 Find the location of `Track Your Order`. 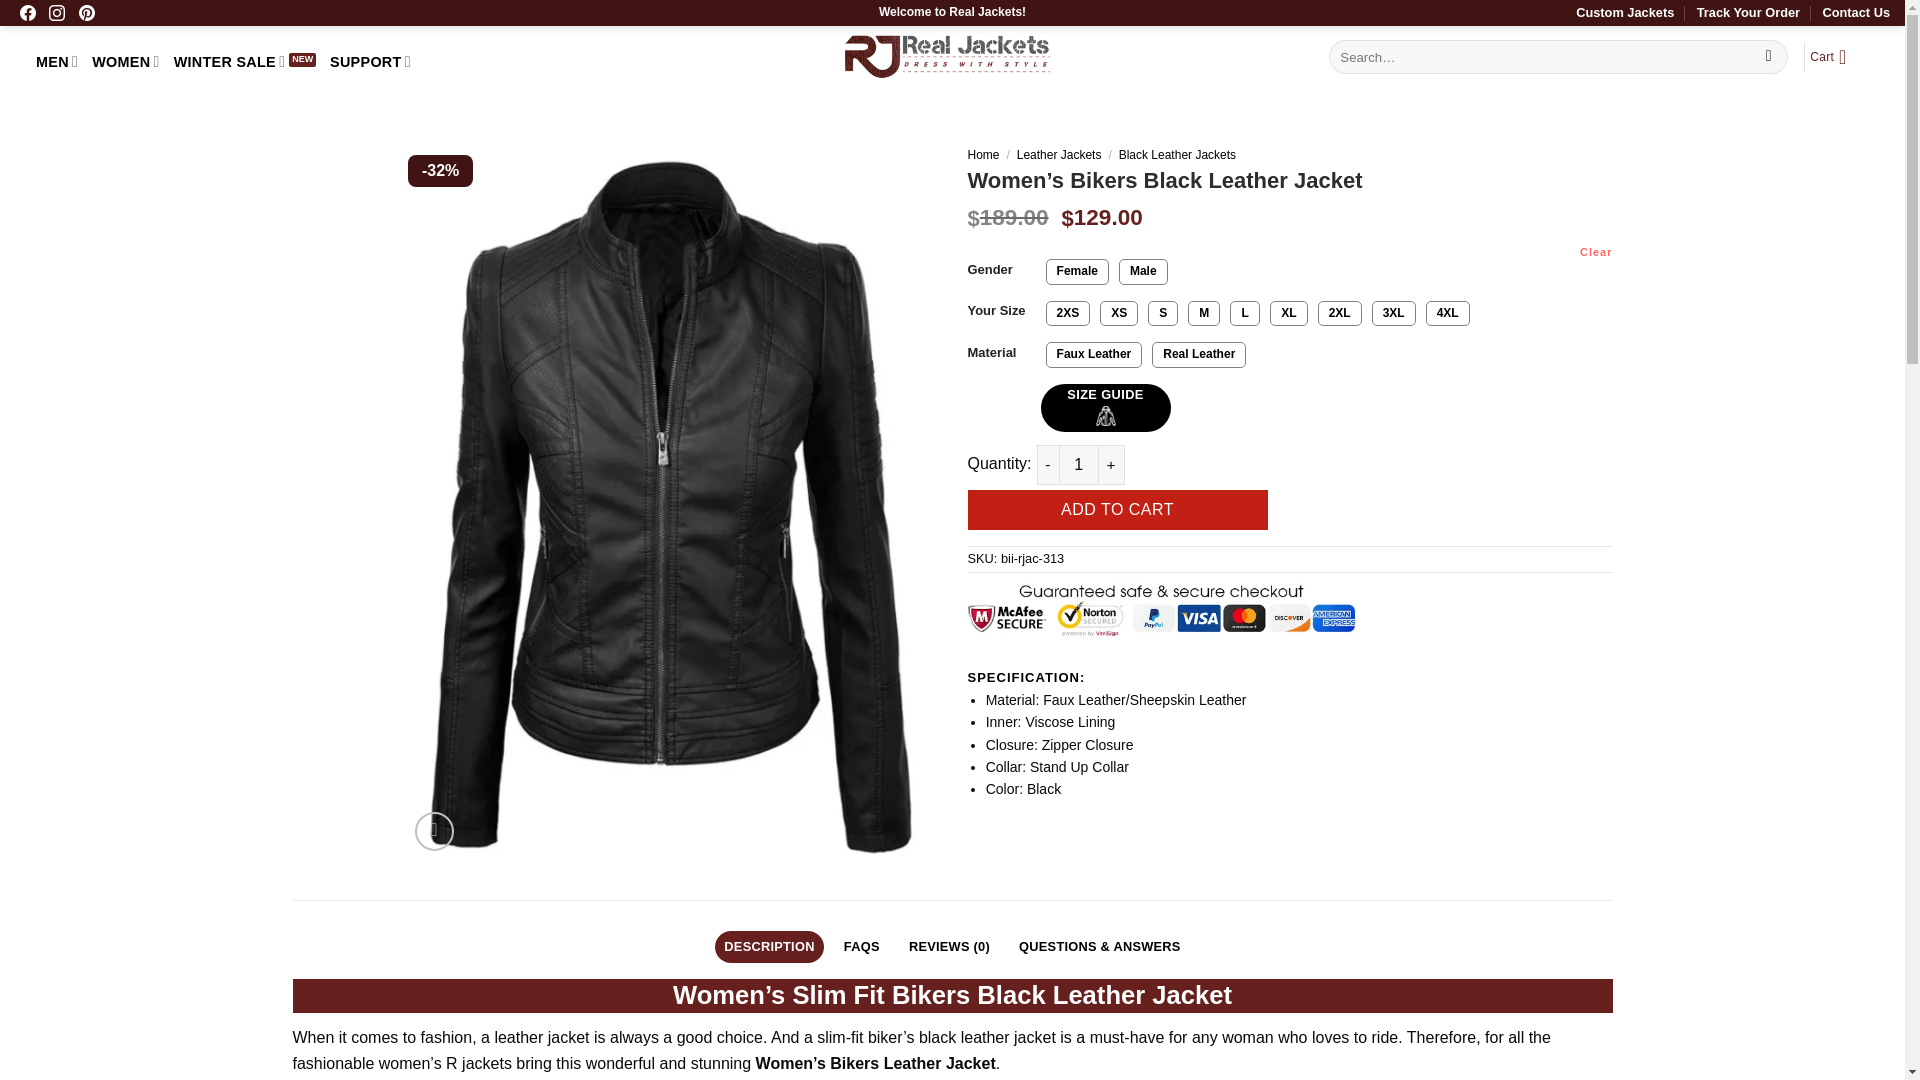

Track Your Order is located at coordinates (1748, 12).